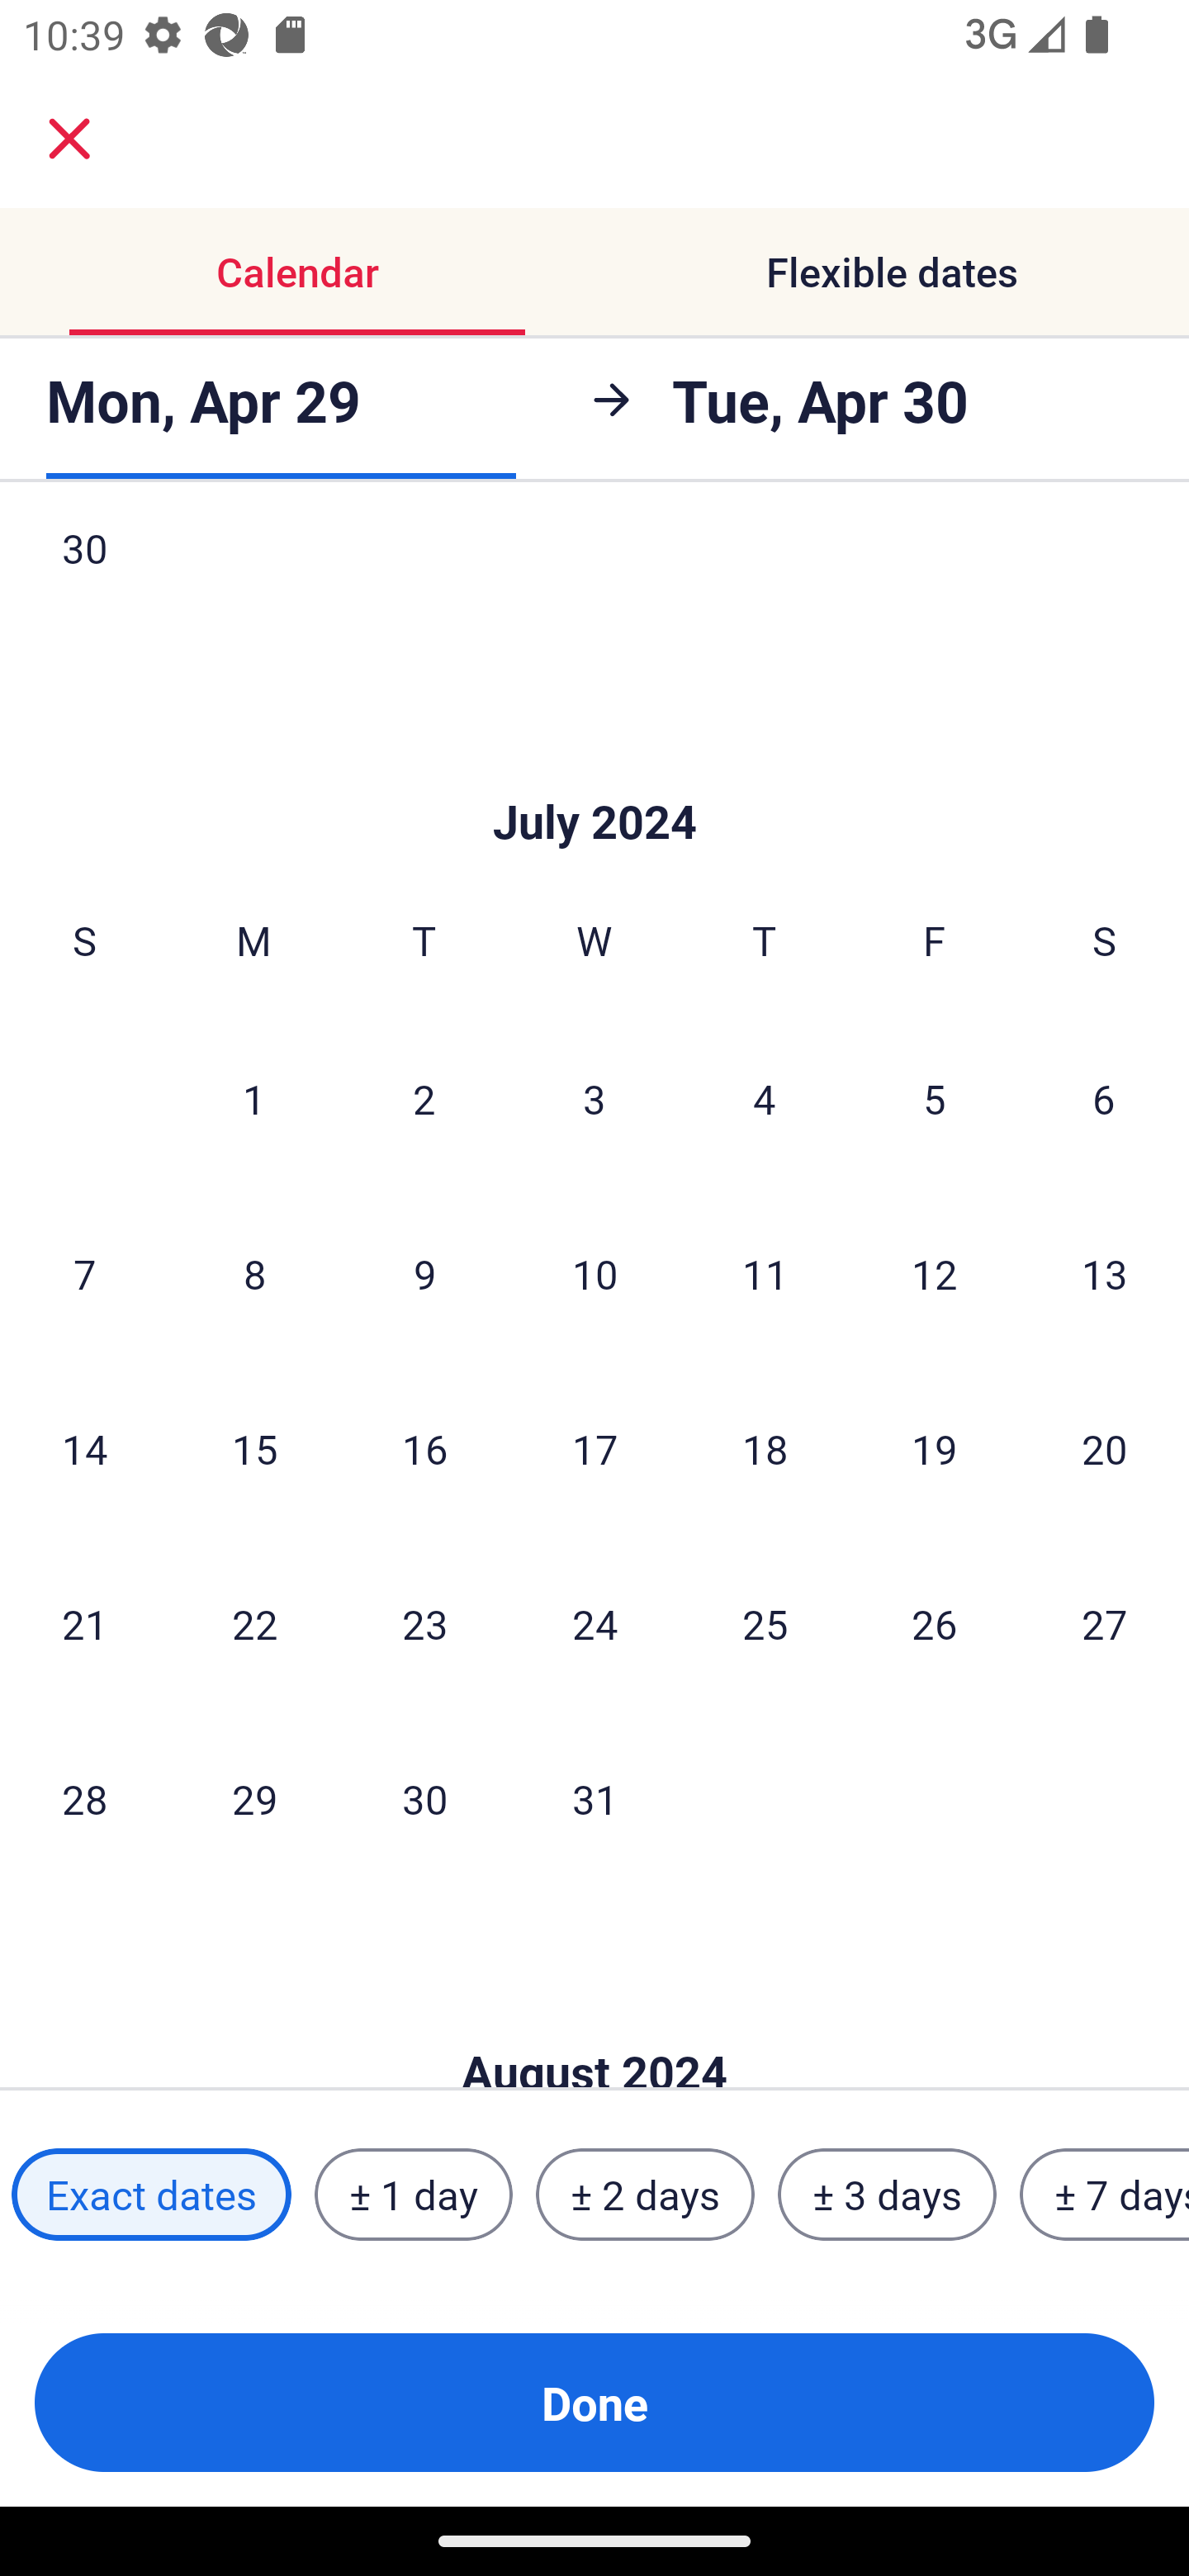 The width and height of the screenshot is (1189, 2576). I want to click on 1 Monday, July 1, 2024, so click(253, 1098).